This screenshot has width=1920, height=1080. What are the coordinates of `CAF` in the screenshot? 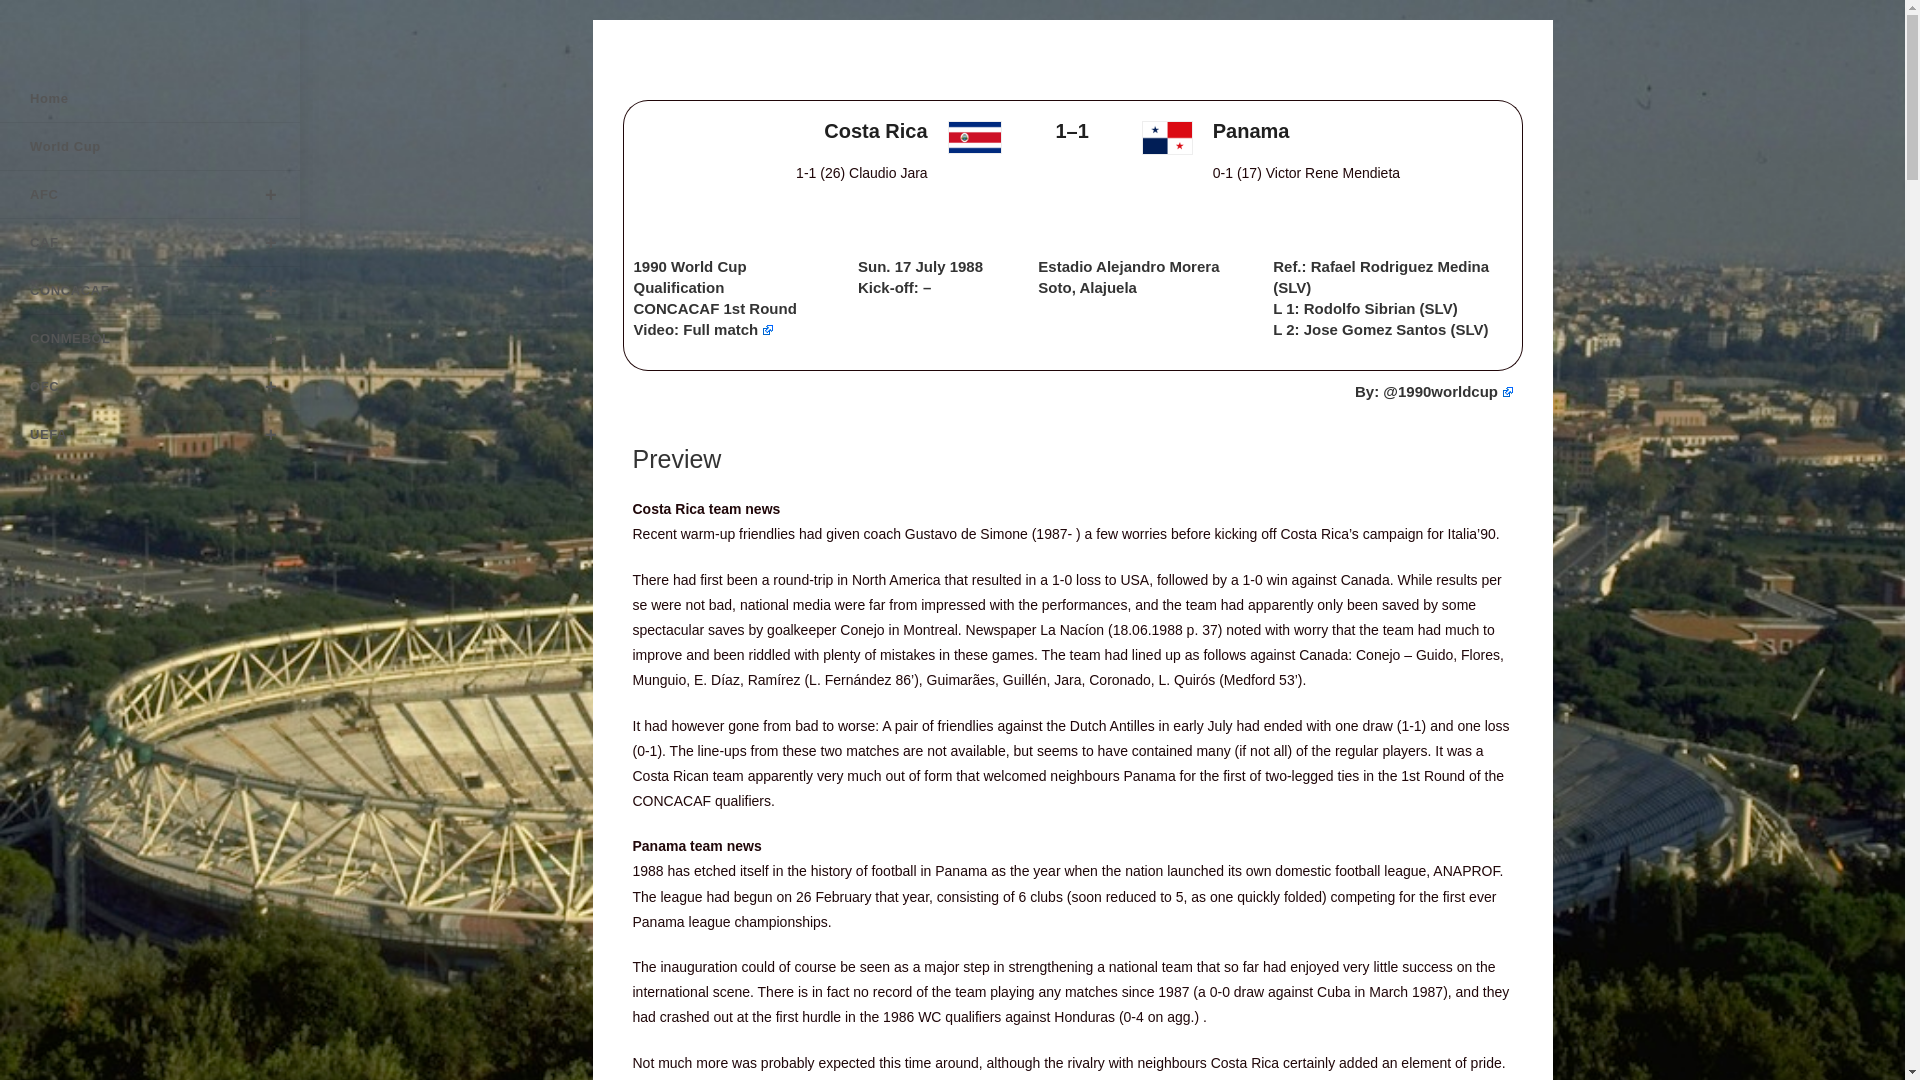 It's located at (150, 242).